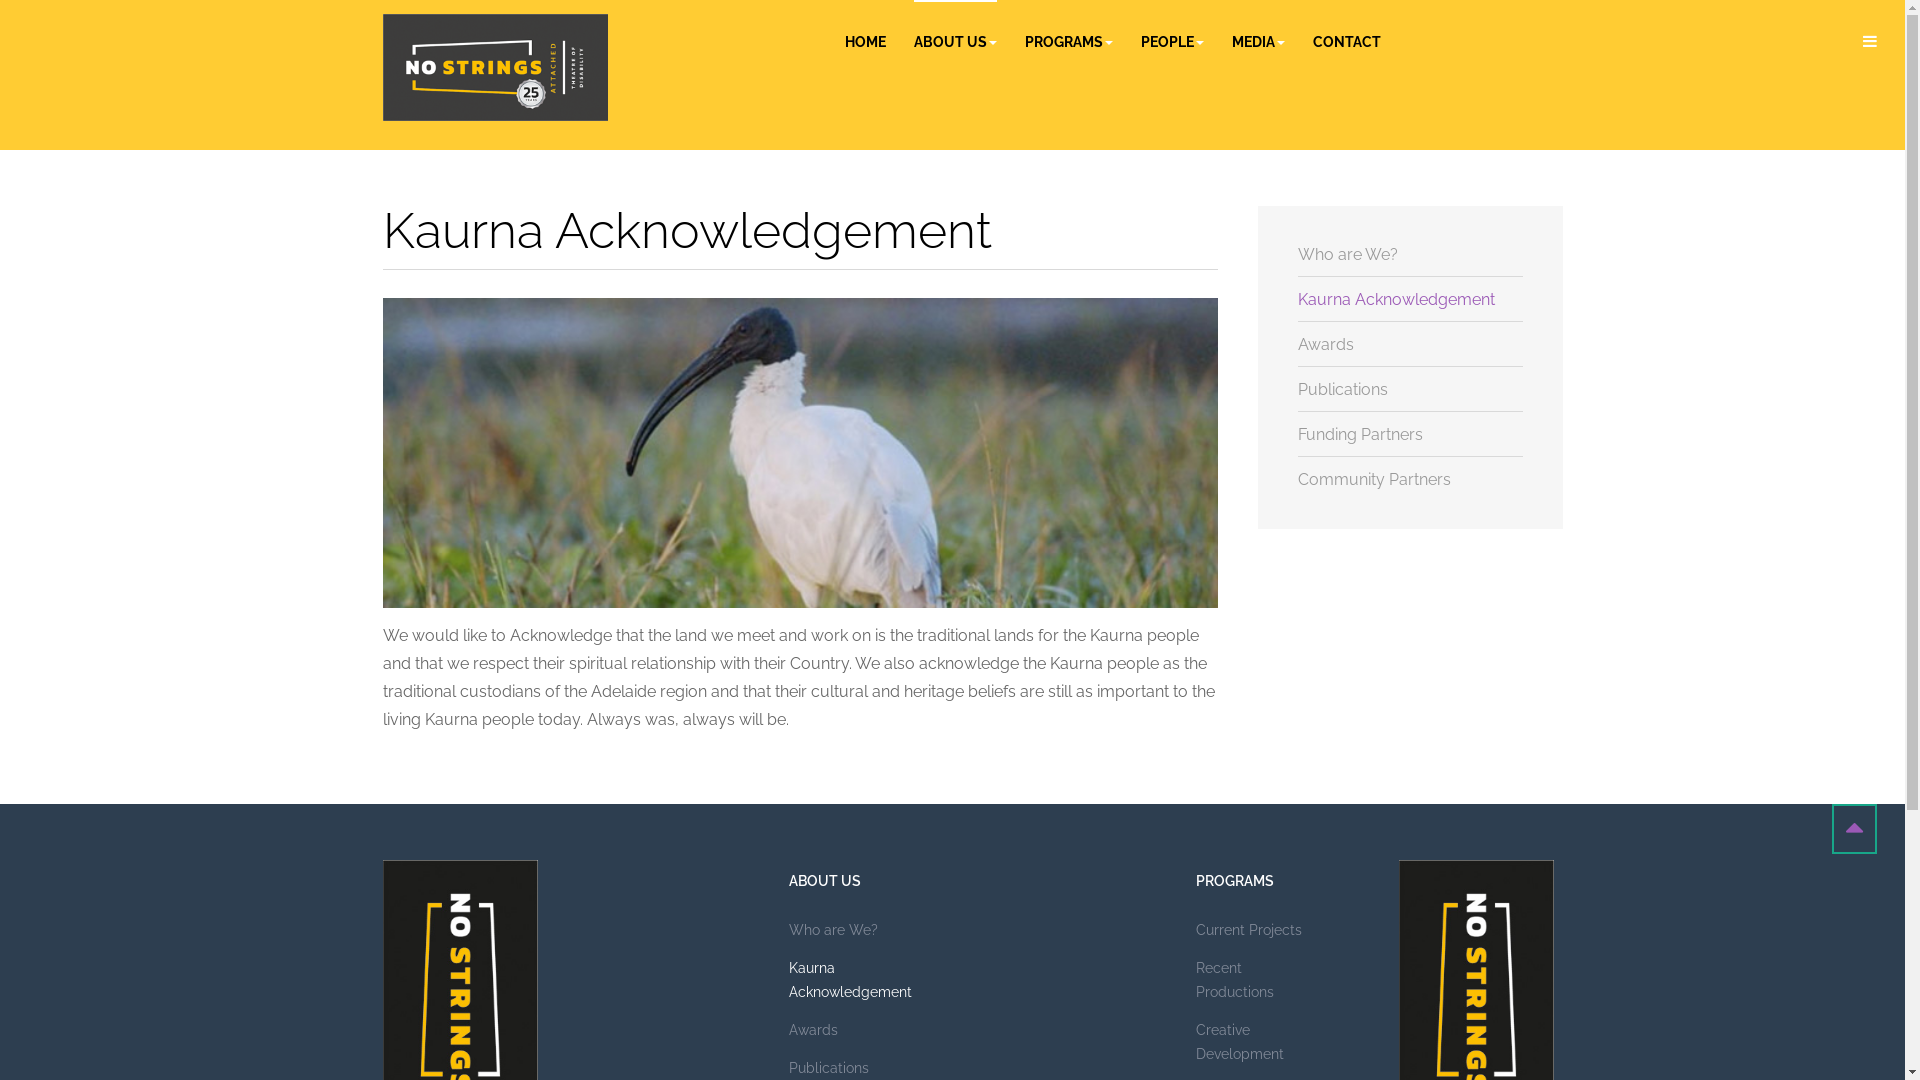 The image size is (1920, 1080). What do you see at coordinates (1410, 256) in the screenshot?
I see `Who are We?` at bounding box center [1410, 256].